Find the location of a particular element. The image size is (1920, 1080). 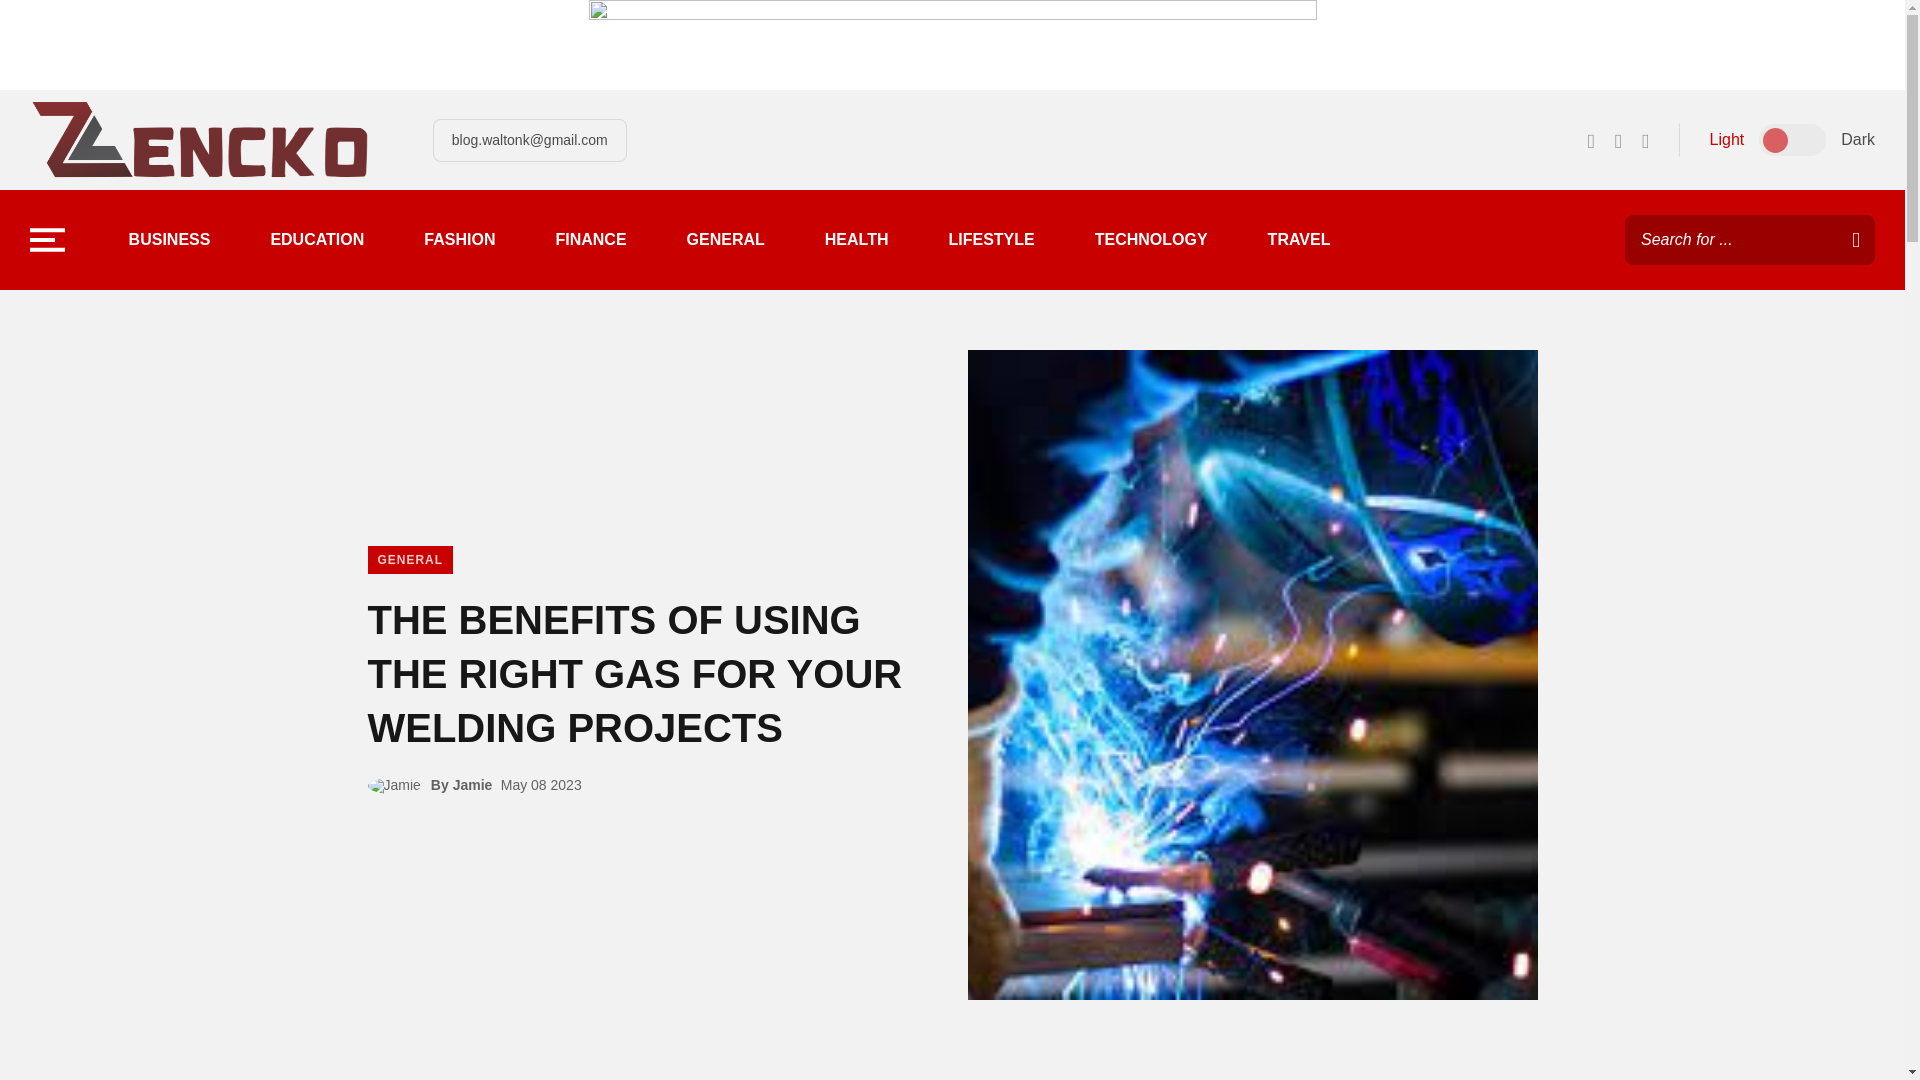

LIFESTYLE is located at coordinates (991, 240).